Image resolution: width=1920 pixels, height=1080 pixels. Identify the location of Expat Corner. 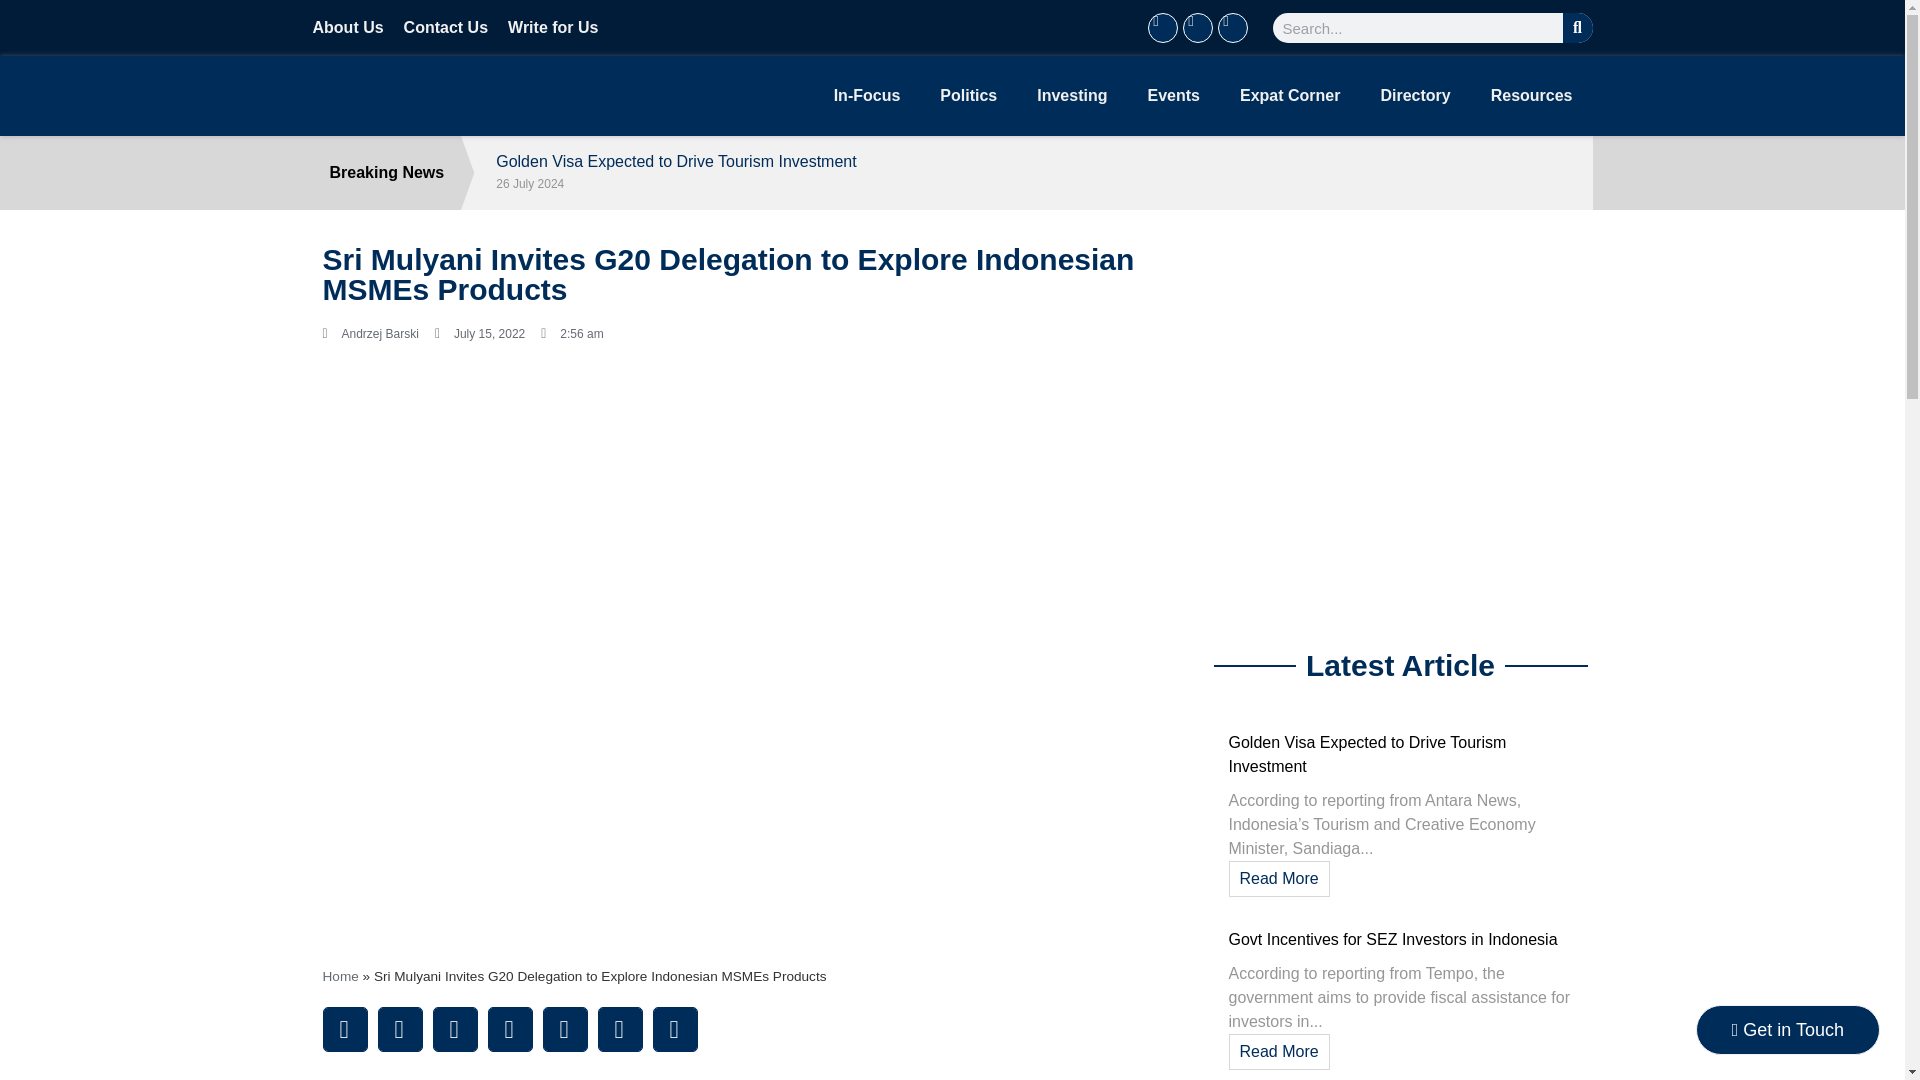
(1289, 96).